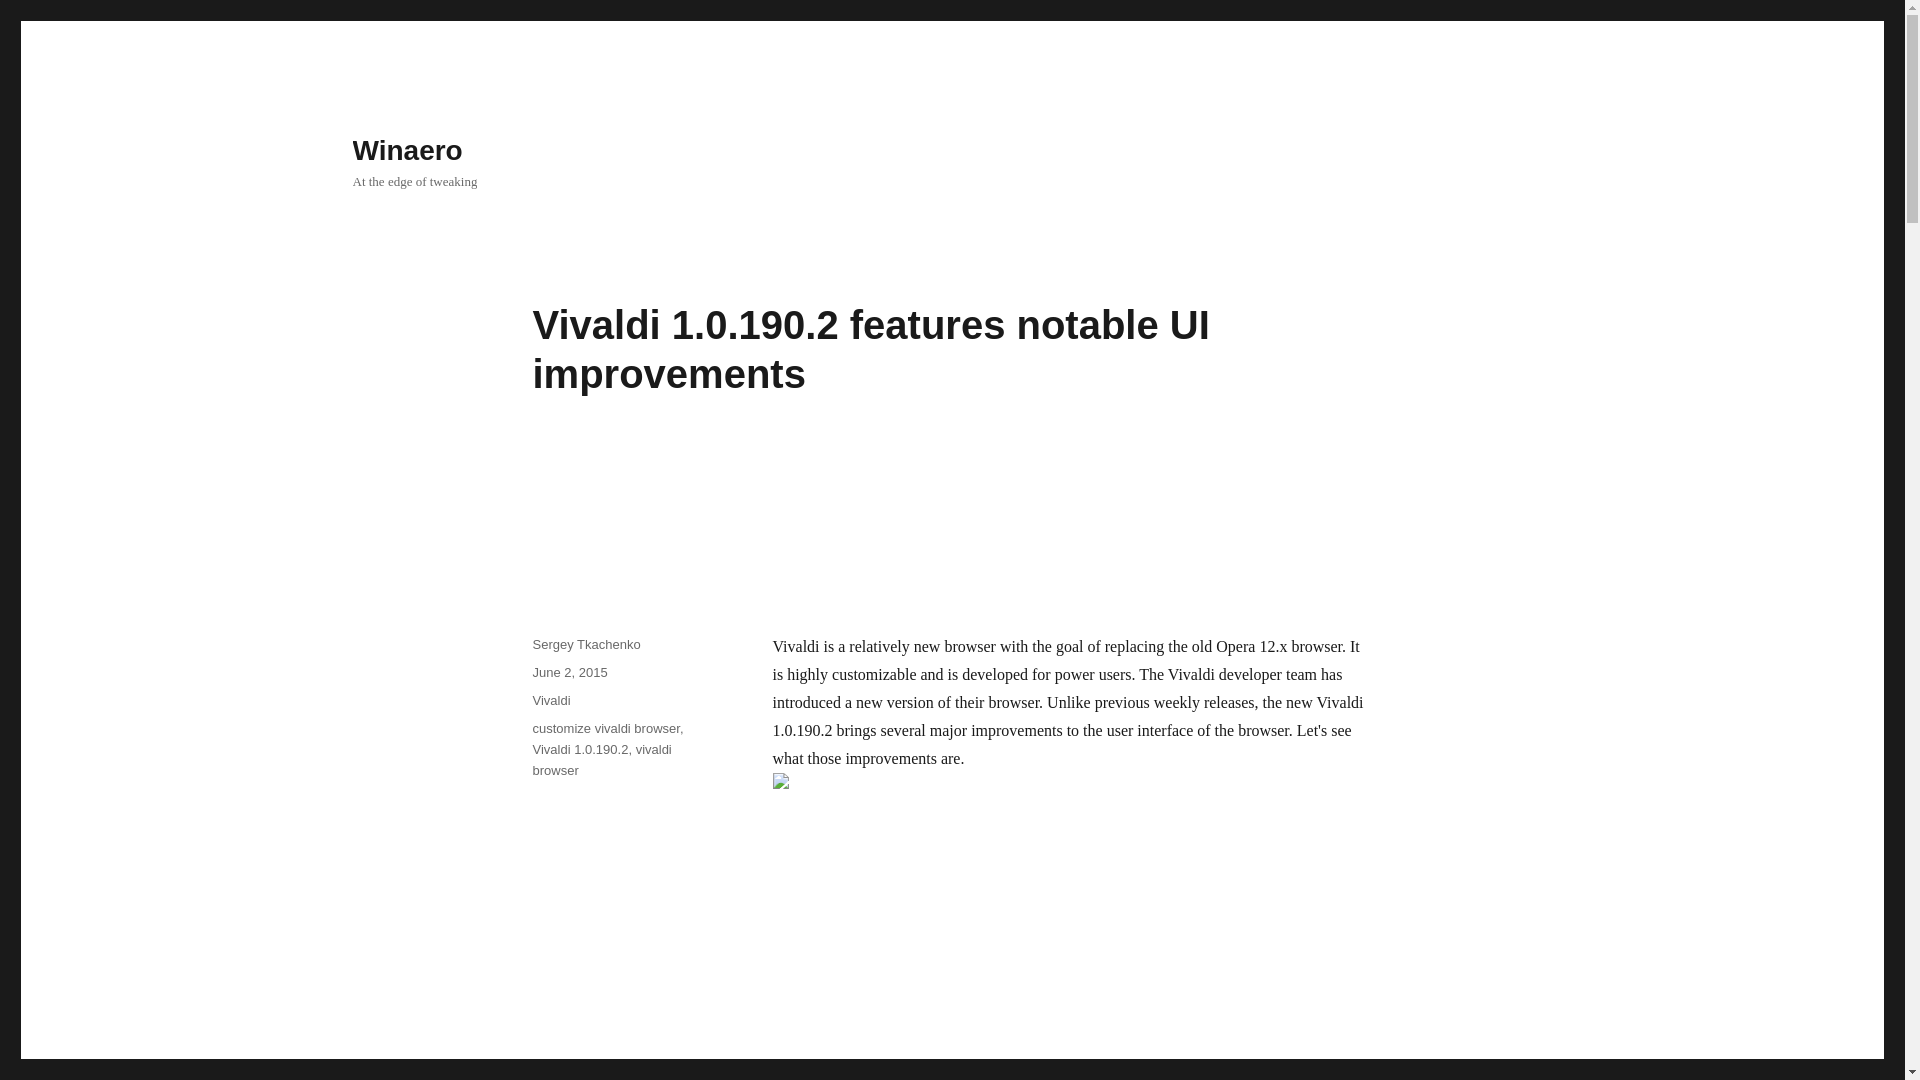 The height and width of the screenshot is (1080, 1920). I want to click on Sergey Tkachenko, so click(585, 644).